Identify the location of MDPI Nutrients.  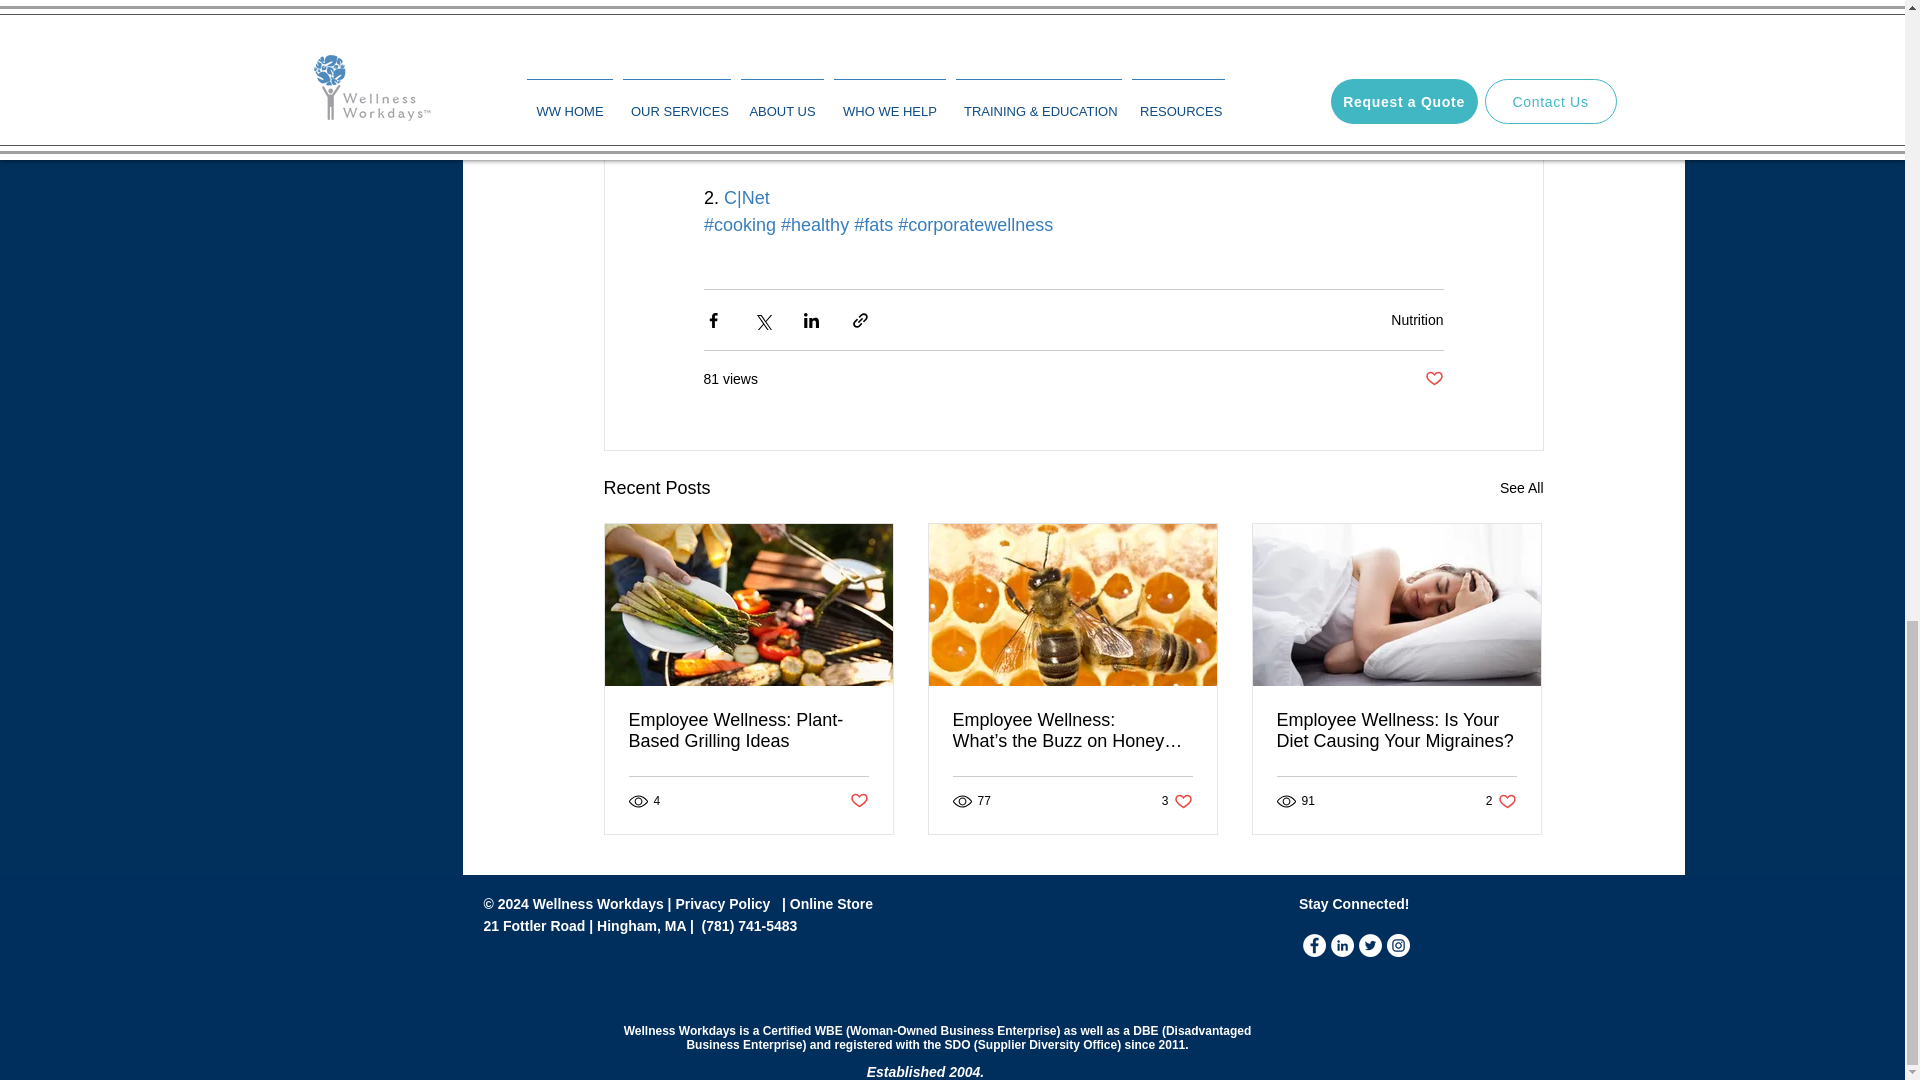
(784, 144).